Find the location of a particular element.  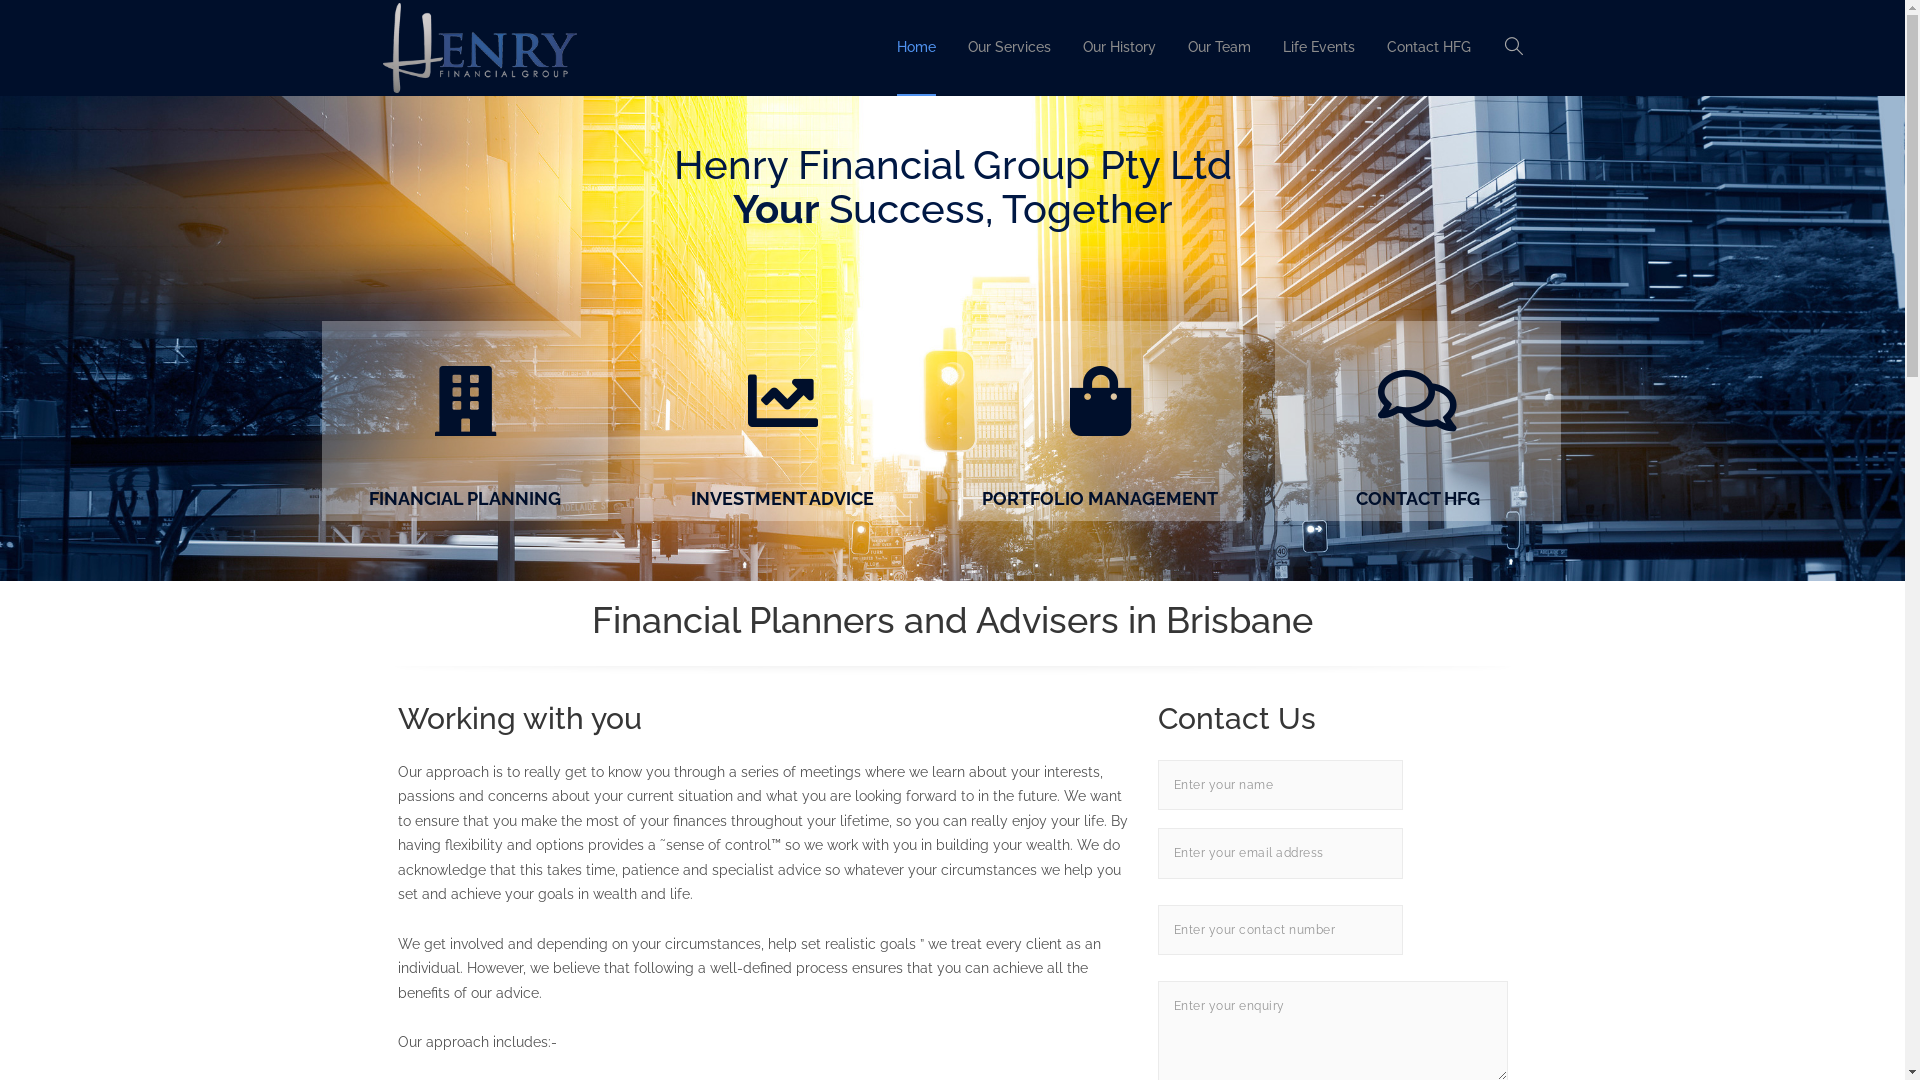

Our Team is located at coordinates (1220, 48).